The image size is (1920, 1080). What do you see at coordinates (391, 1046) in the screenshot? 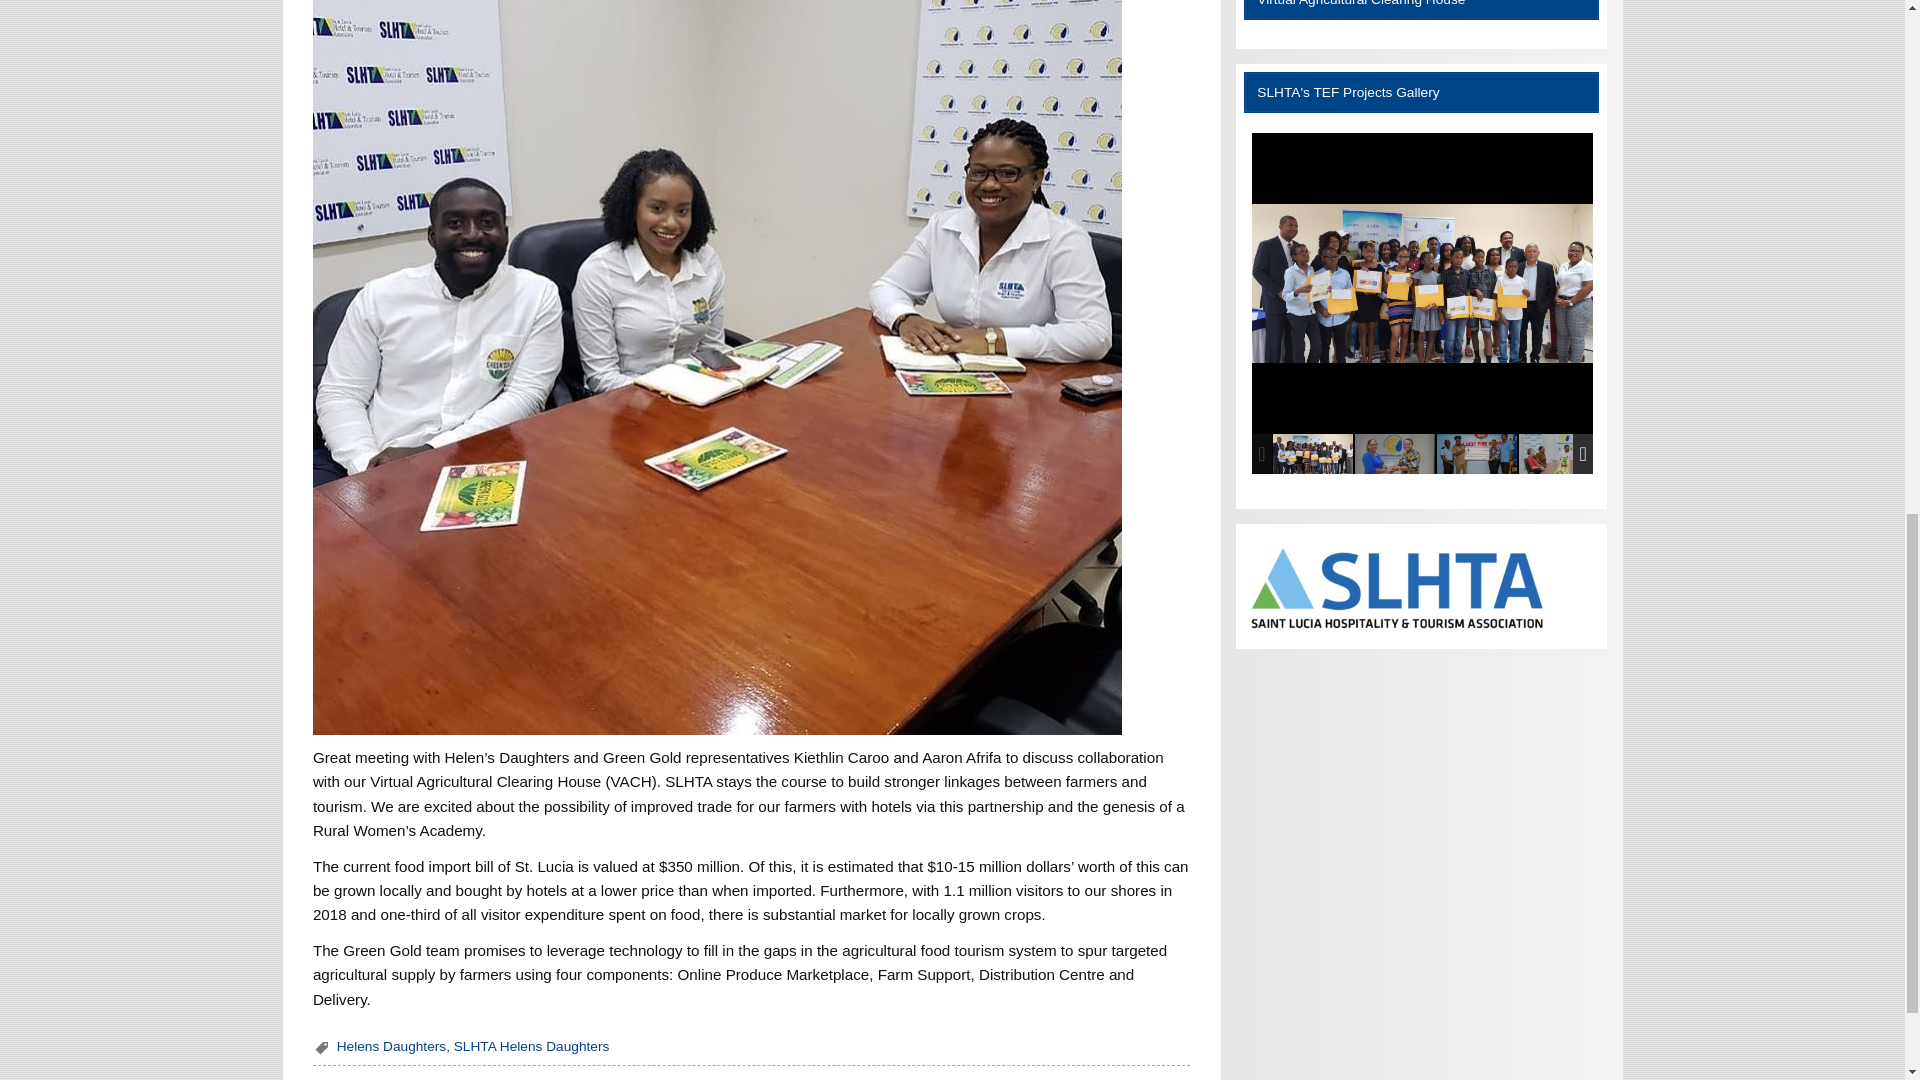
I see `Helens Daughters` at bounding box center [391, 1046].